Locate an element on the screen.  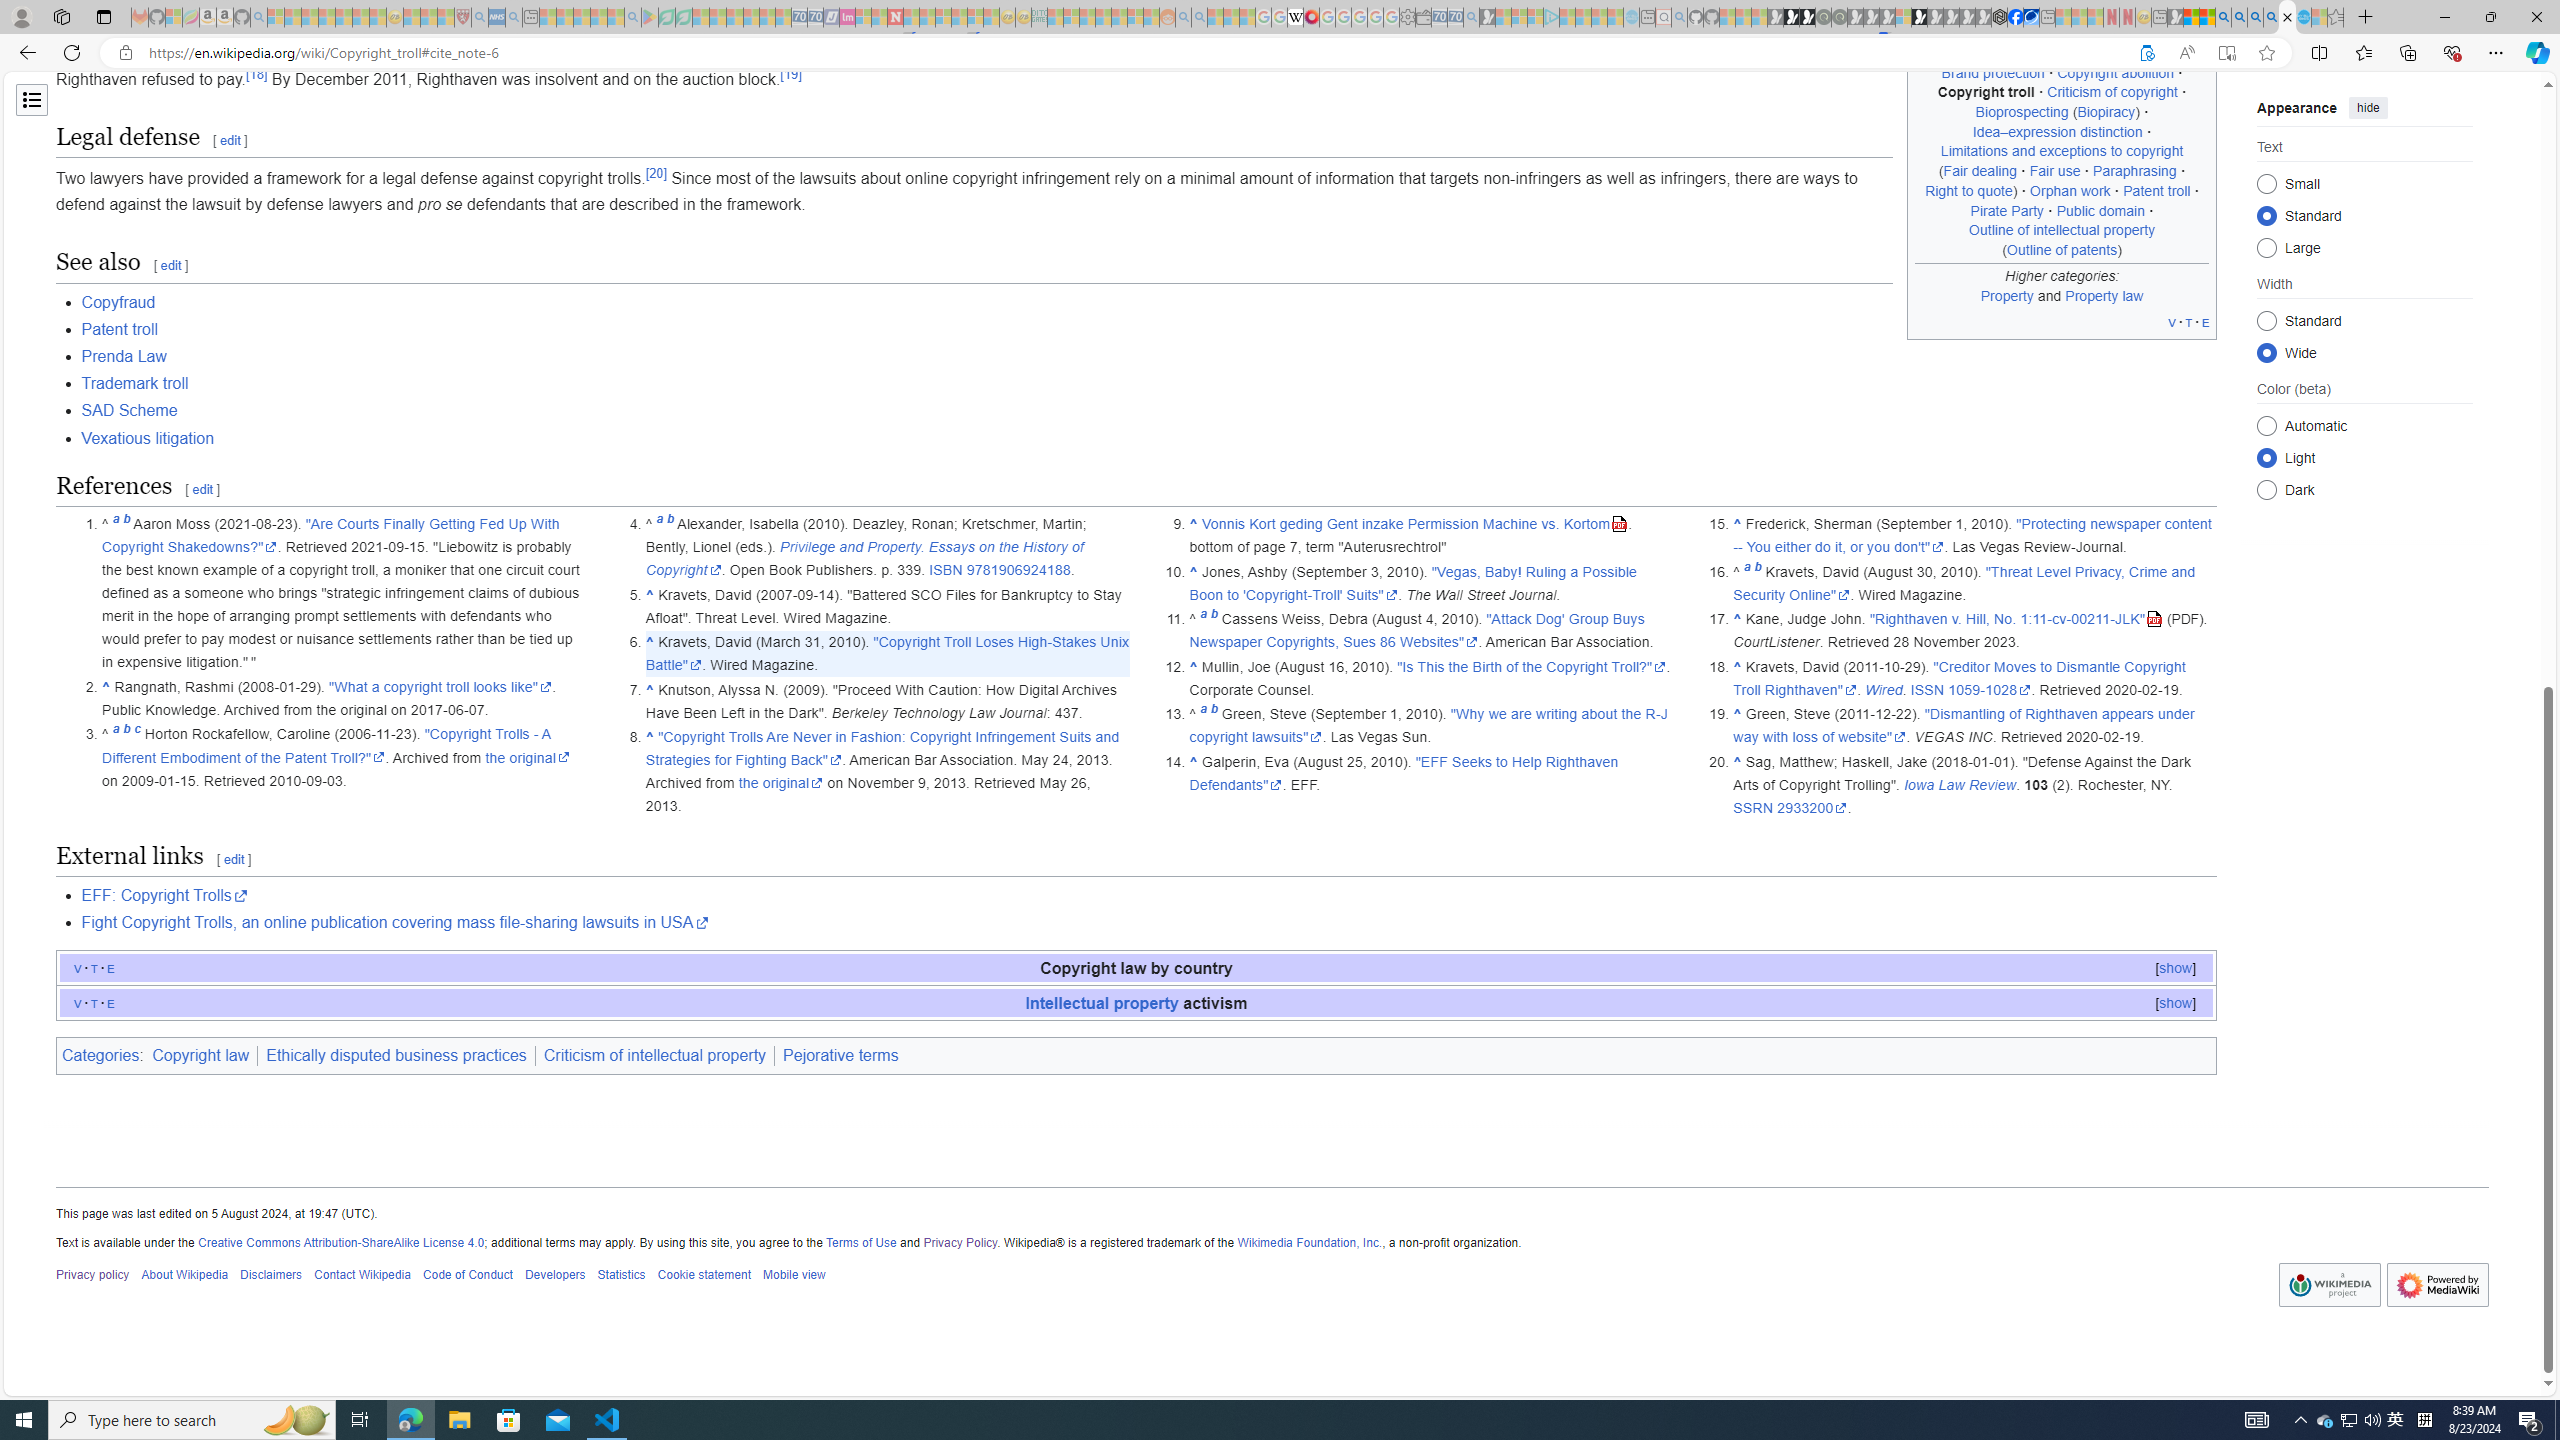
Target page - Wikipedia is located at coordinates (1295, 17).